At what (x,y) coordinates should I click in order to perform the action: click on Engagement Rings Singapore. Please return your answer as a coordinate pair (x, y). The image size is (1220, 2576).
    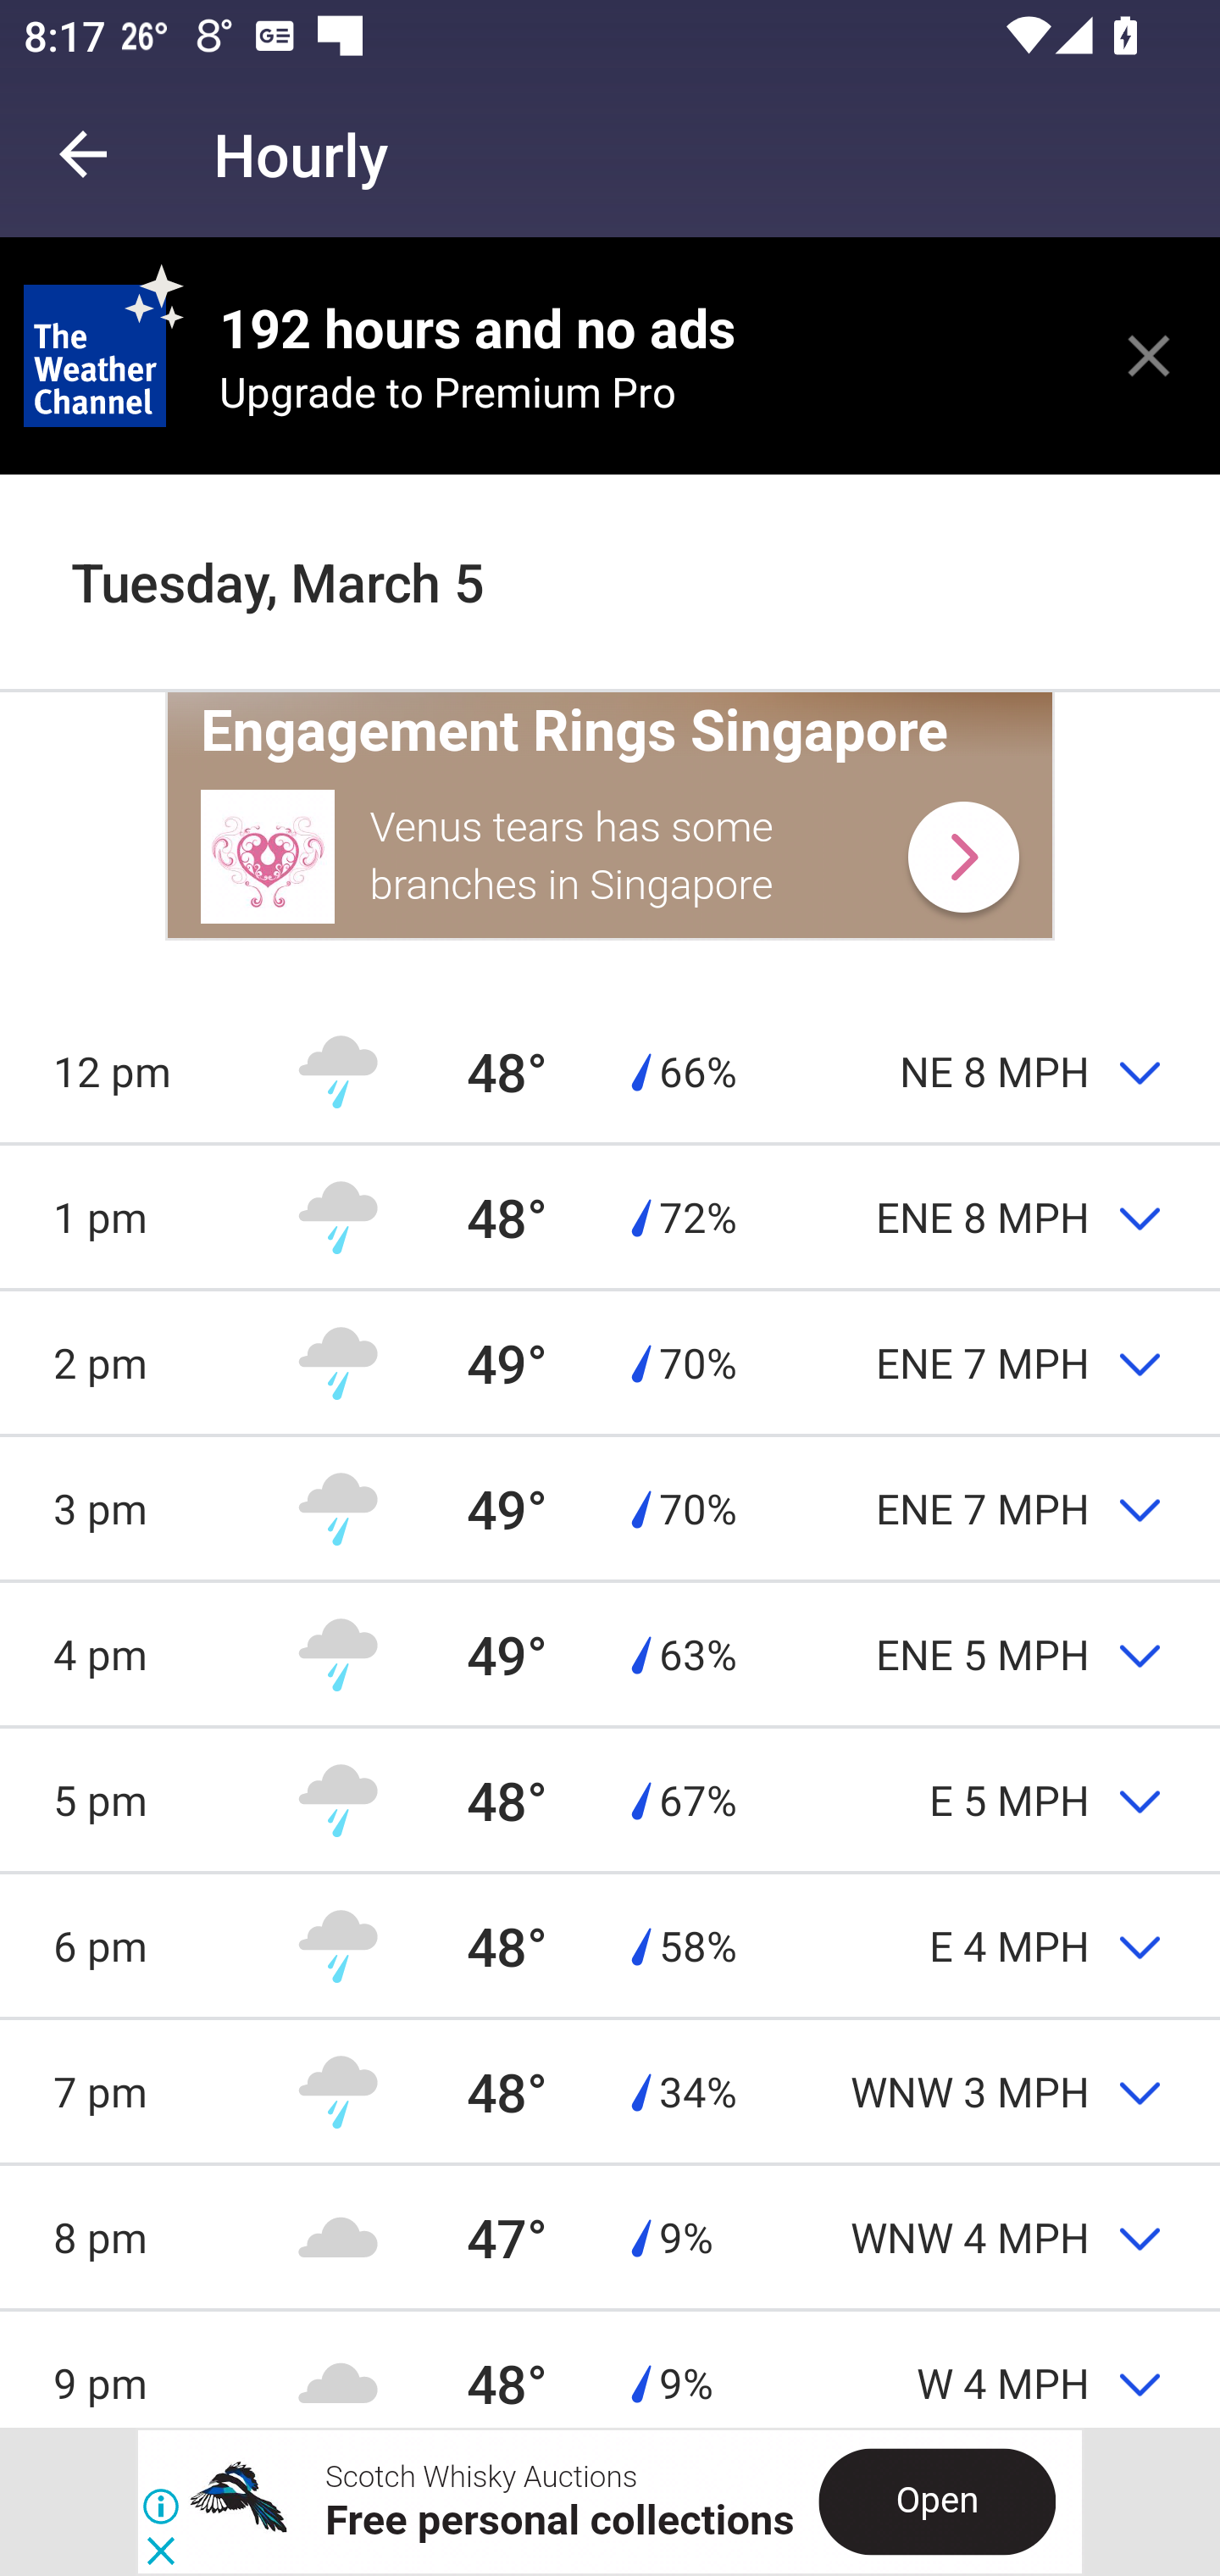
    Looking at the image, I should click on (574, 730).